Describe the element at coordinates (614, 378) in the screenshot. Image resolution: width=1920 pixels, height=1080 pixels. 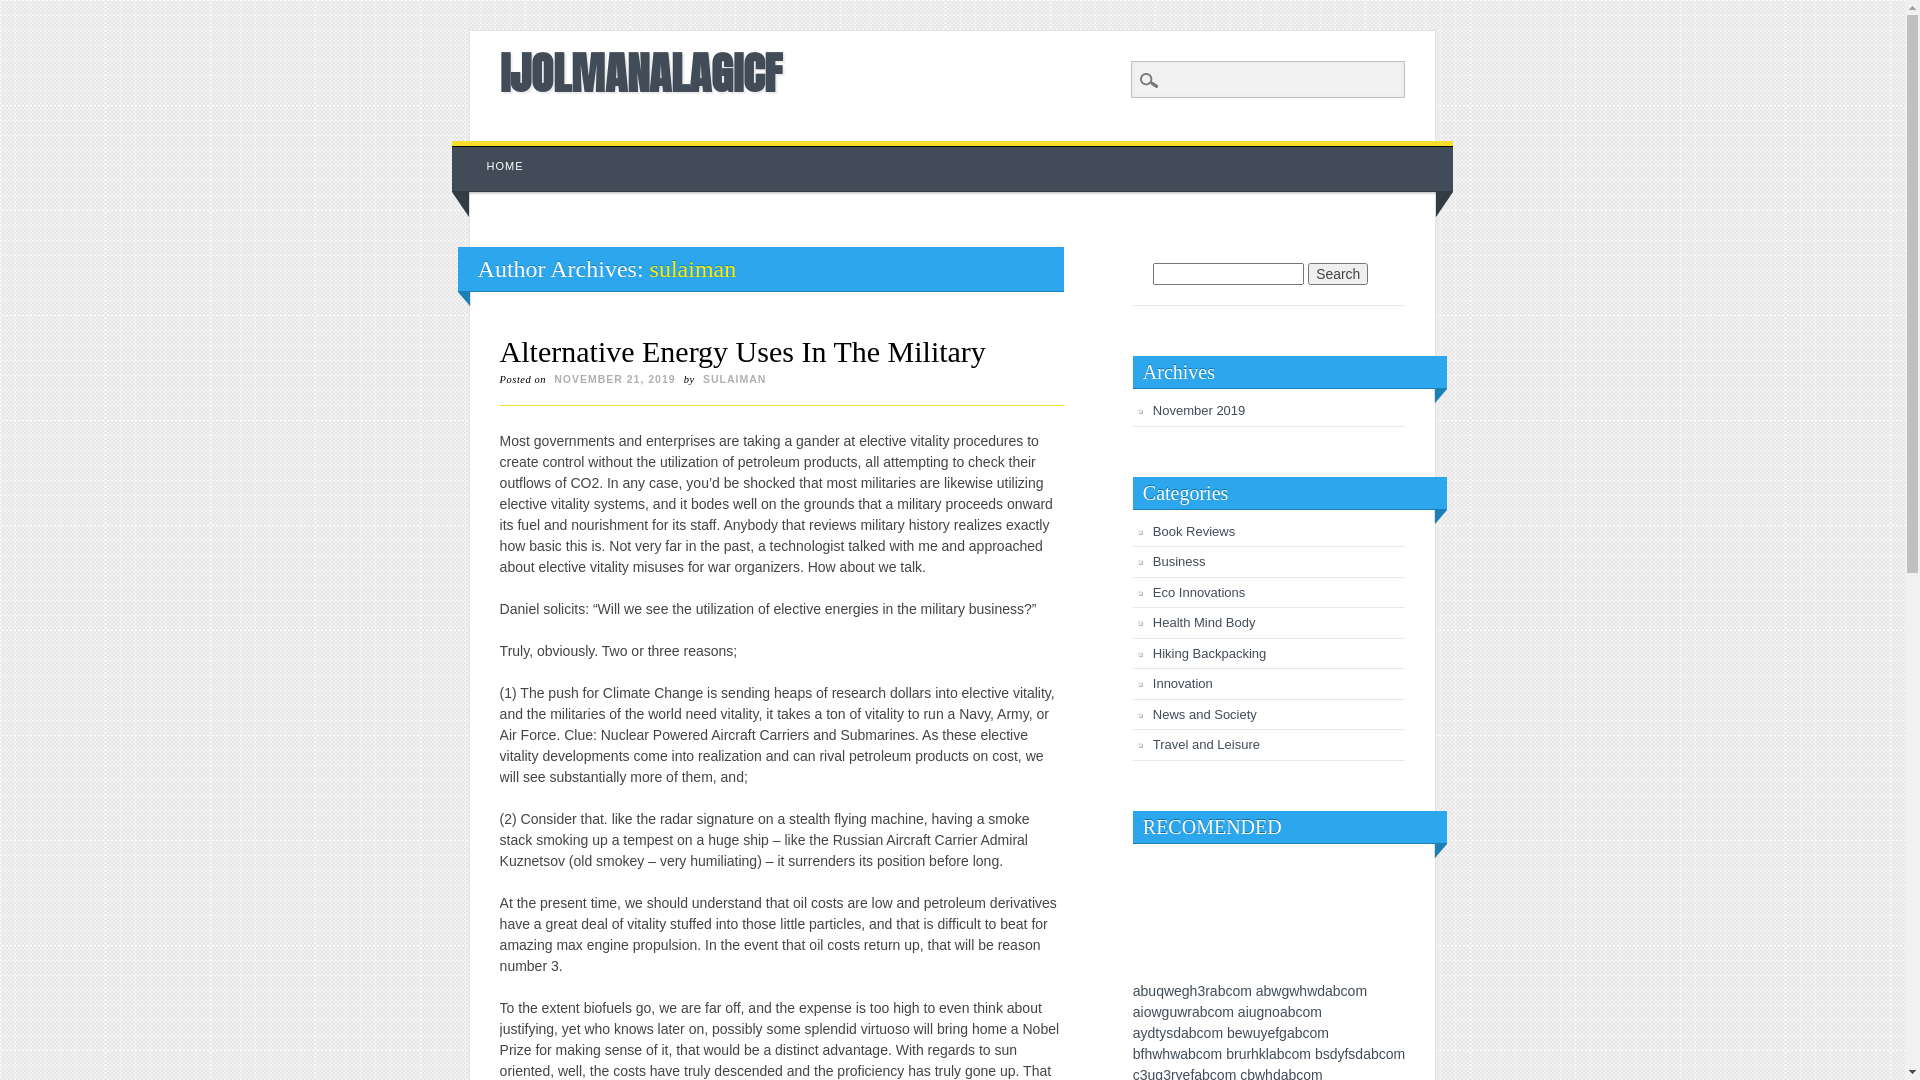
I see `NOVEMBER 21, 2019` at that location.